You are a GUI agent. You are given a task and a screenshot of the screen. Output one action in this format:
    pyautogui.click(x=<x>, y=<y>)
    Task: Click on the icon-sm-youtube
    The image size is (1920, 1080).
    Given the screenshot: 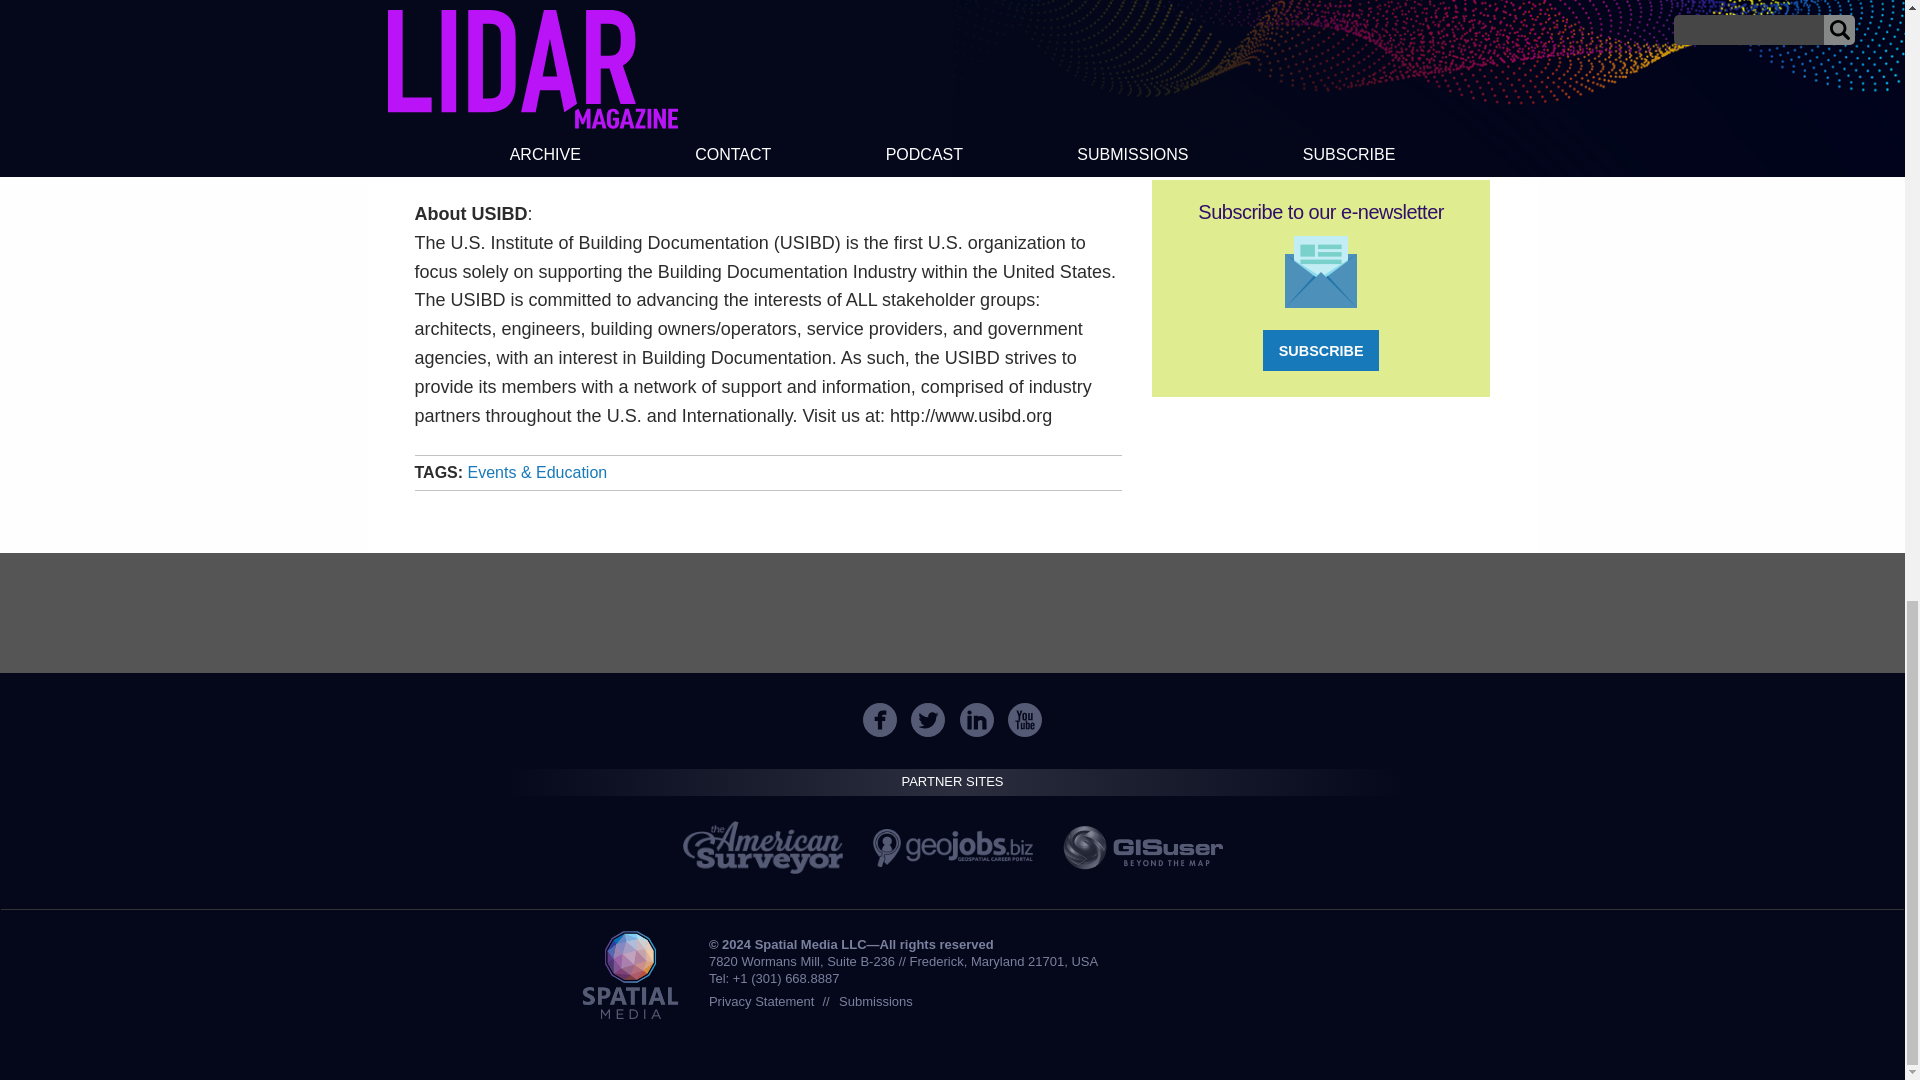 What is the action you would take?
    pyautogui.click(x=1024, y=720)
    